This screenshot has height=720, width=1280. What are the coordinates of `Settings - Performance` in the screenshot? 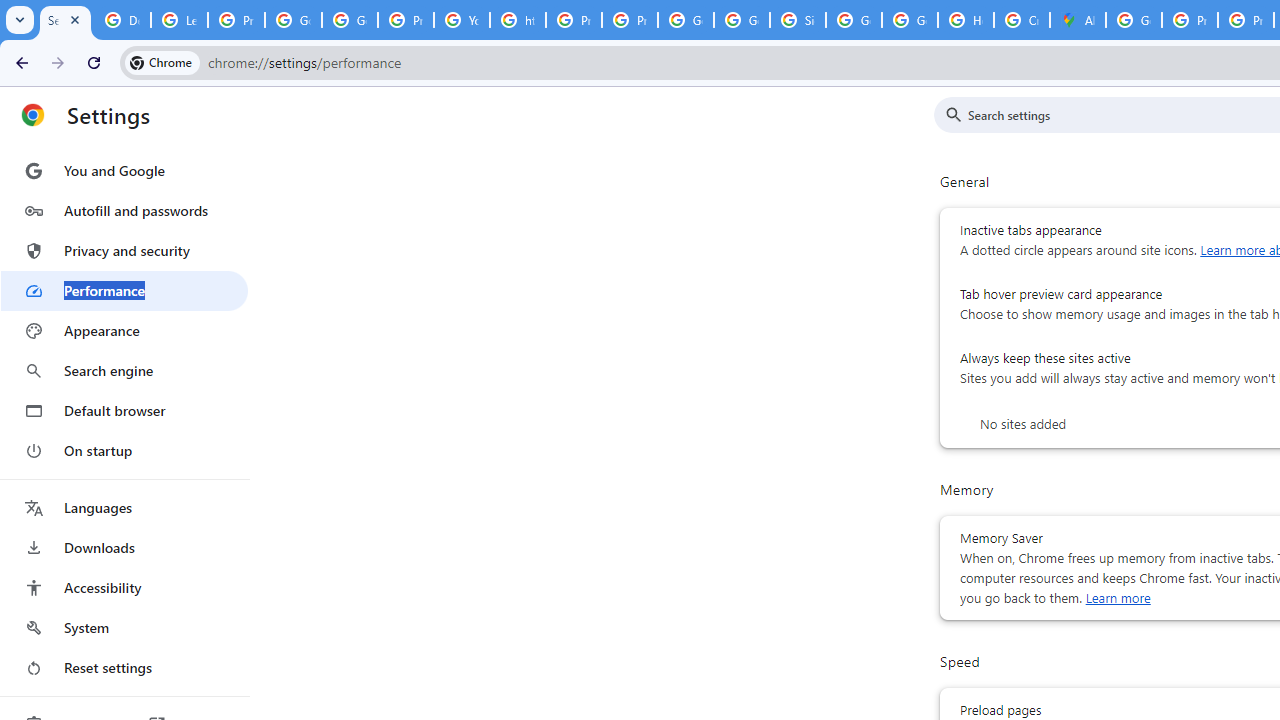 It's located at (65, 20).